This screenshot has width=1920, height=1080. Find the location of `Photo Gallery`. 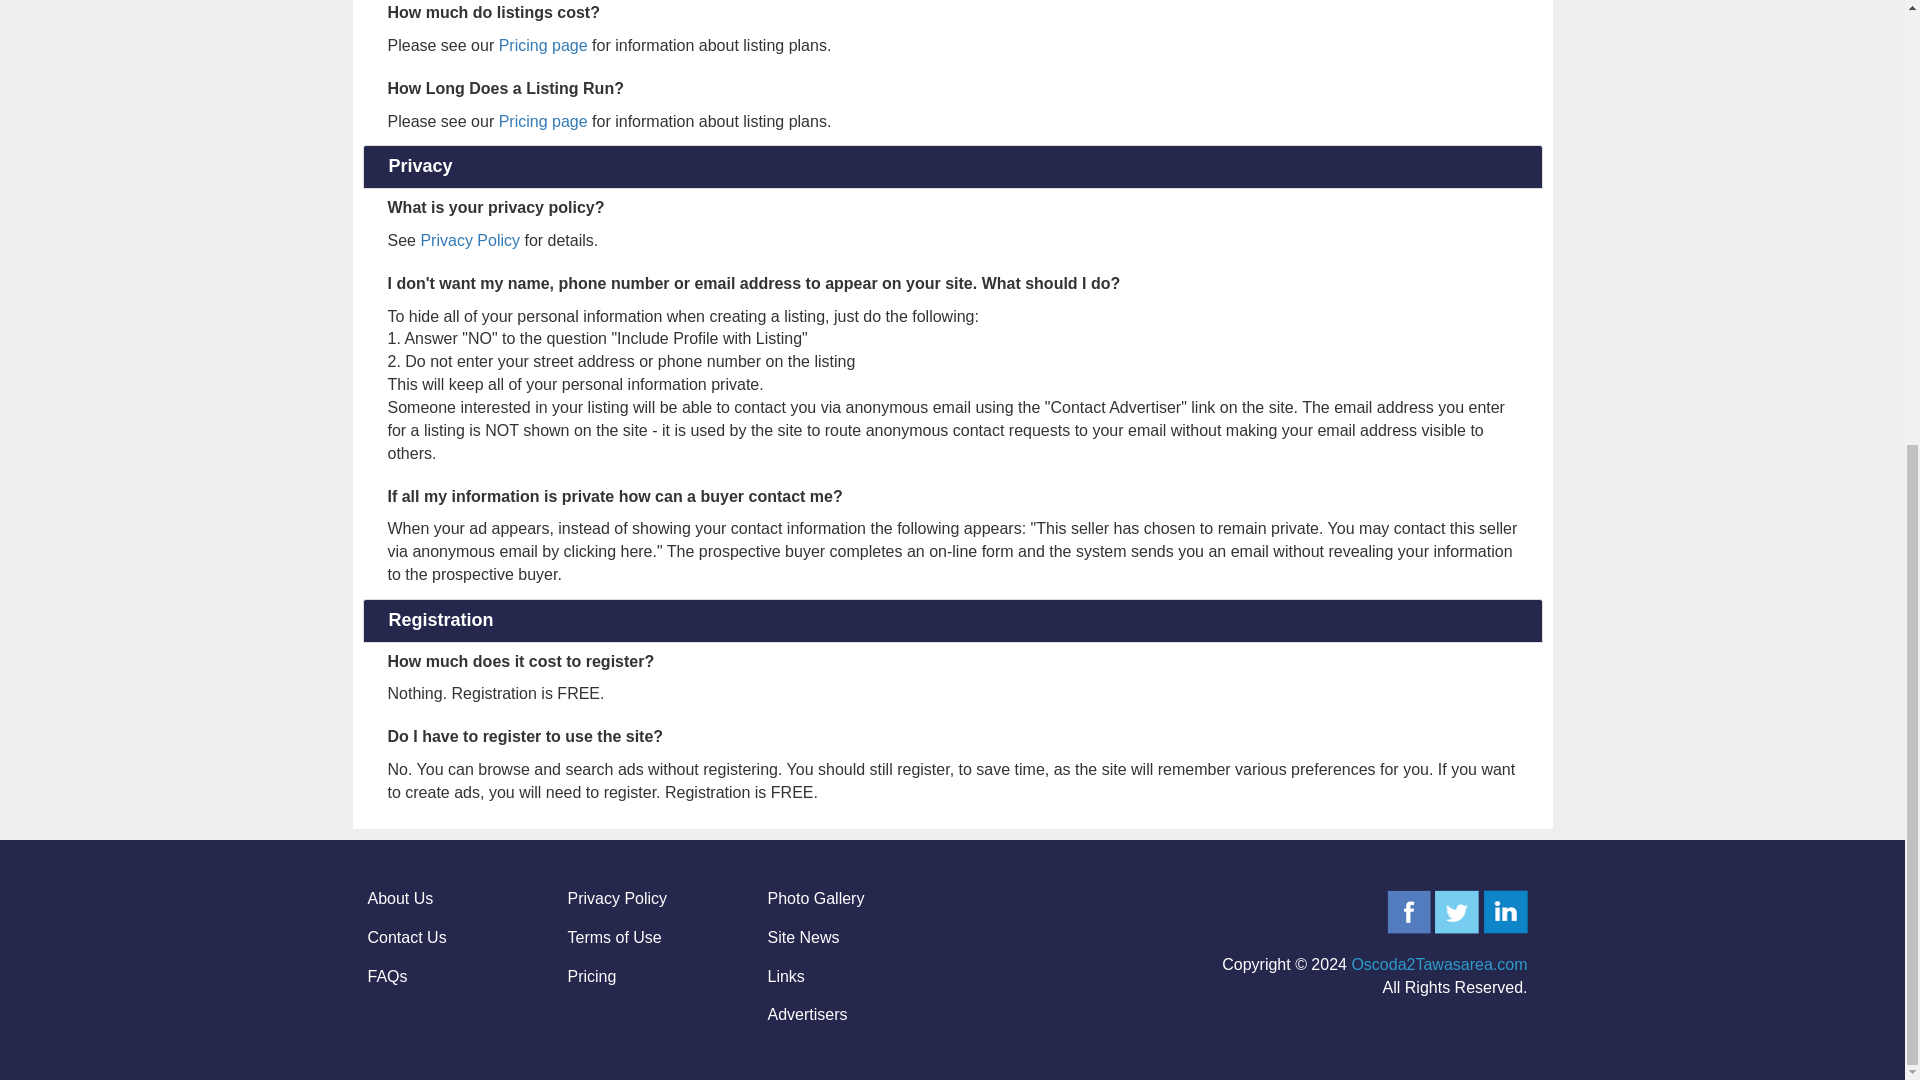

Photo Gallery is located at coordinates (816, 898).